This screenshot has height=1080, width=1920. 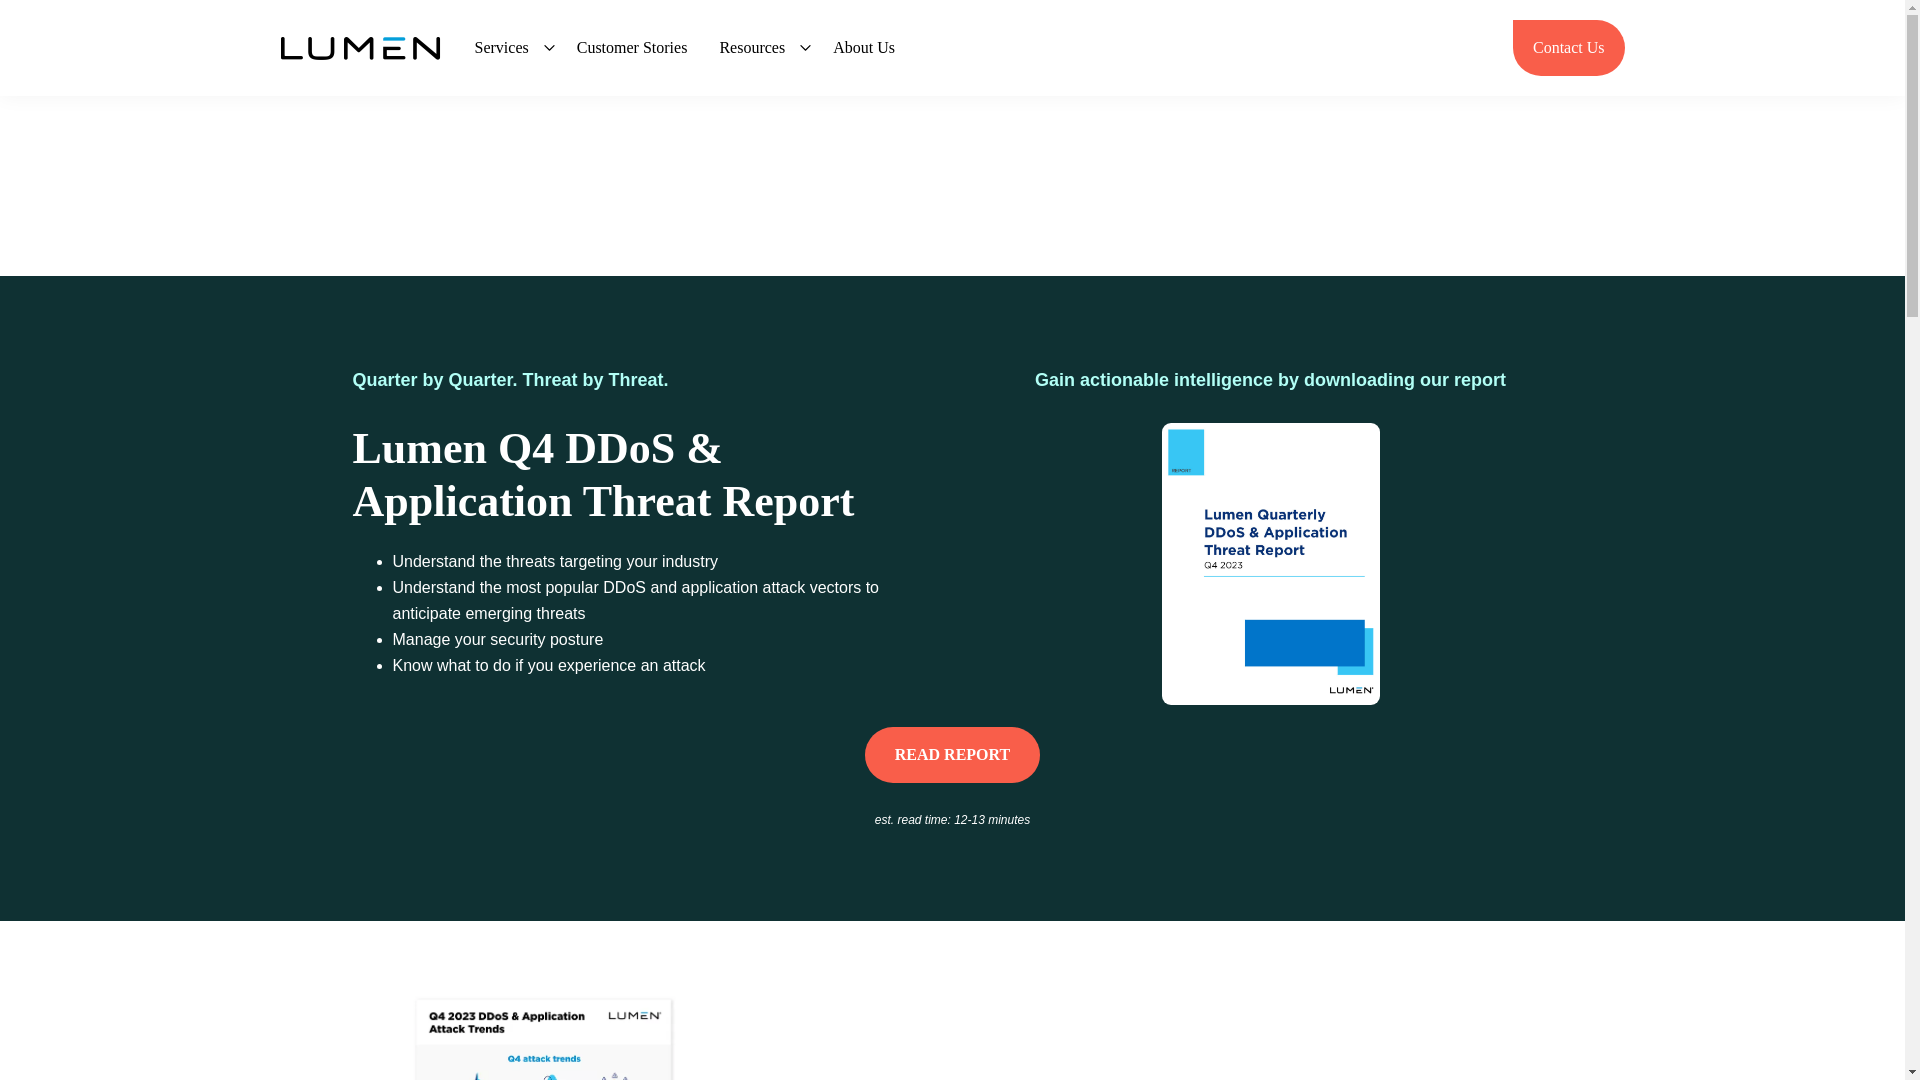 I want to click on About Us, so click(x=864, y=47).